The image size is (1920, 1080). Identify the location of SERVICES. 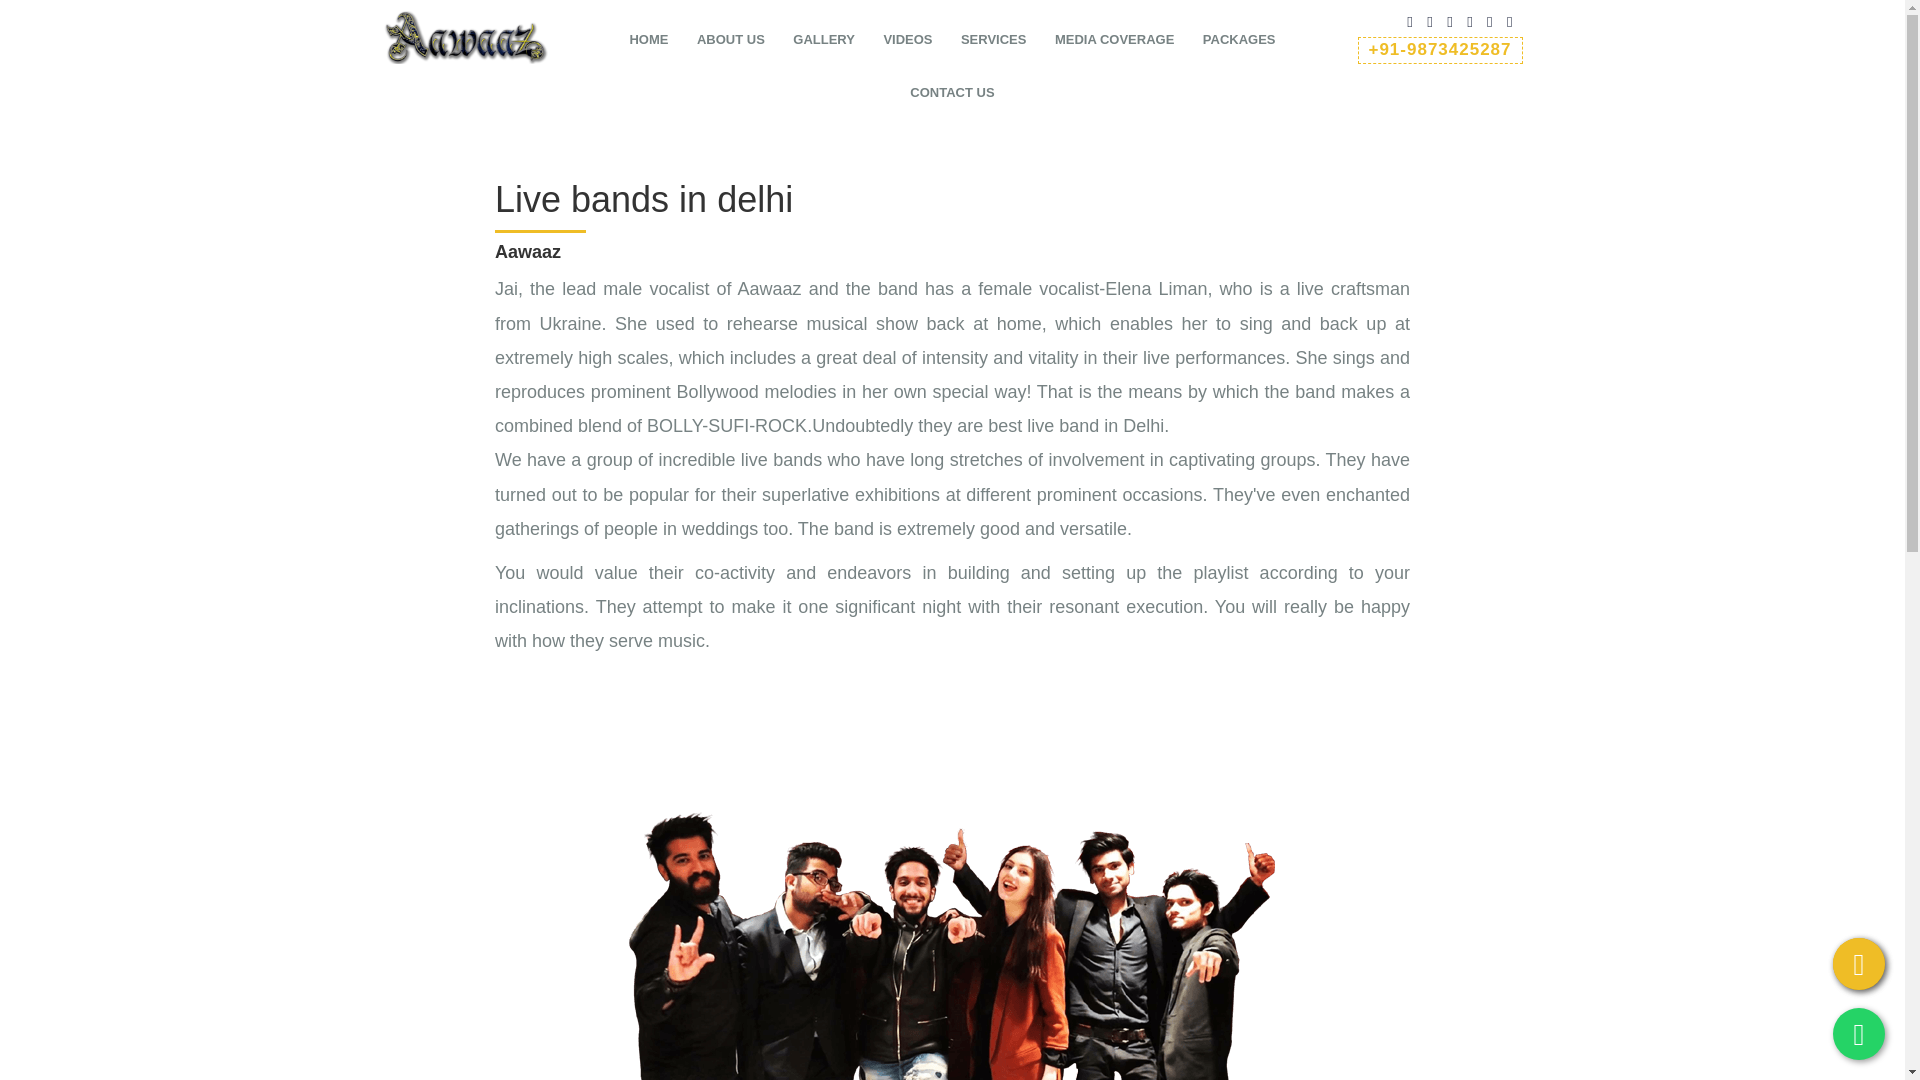
(994, 44).